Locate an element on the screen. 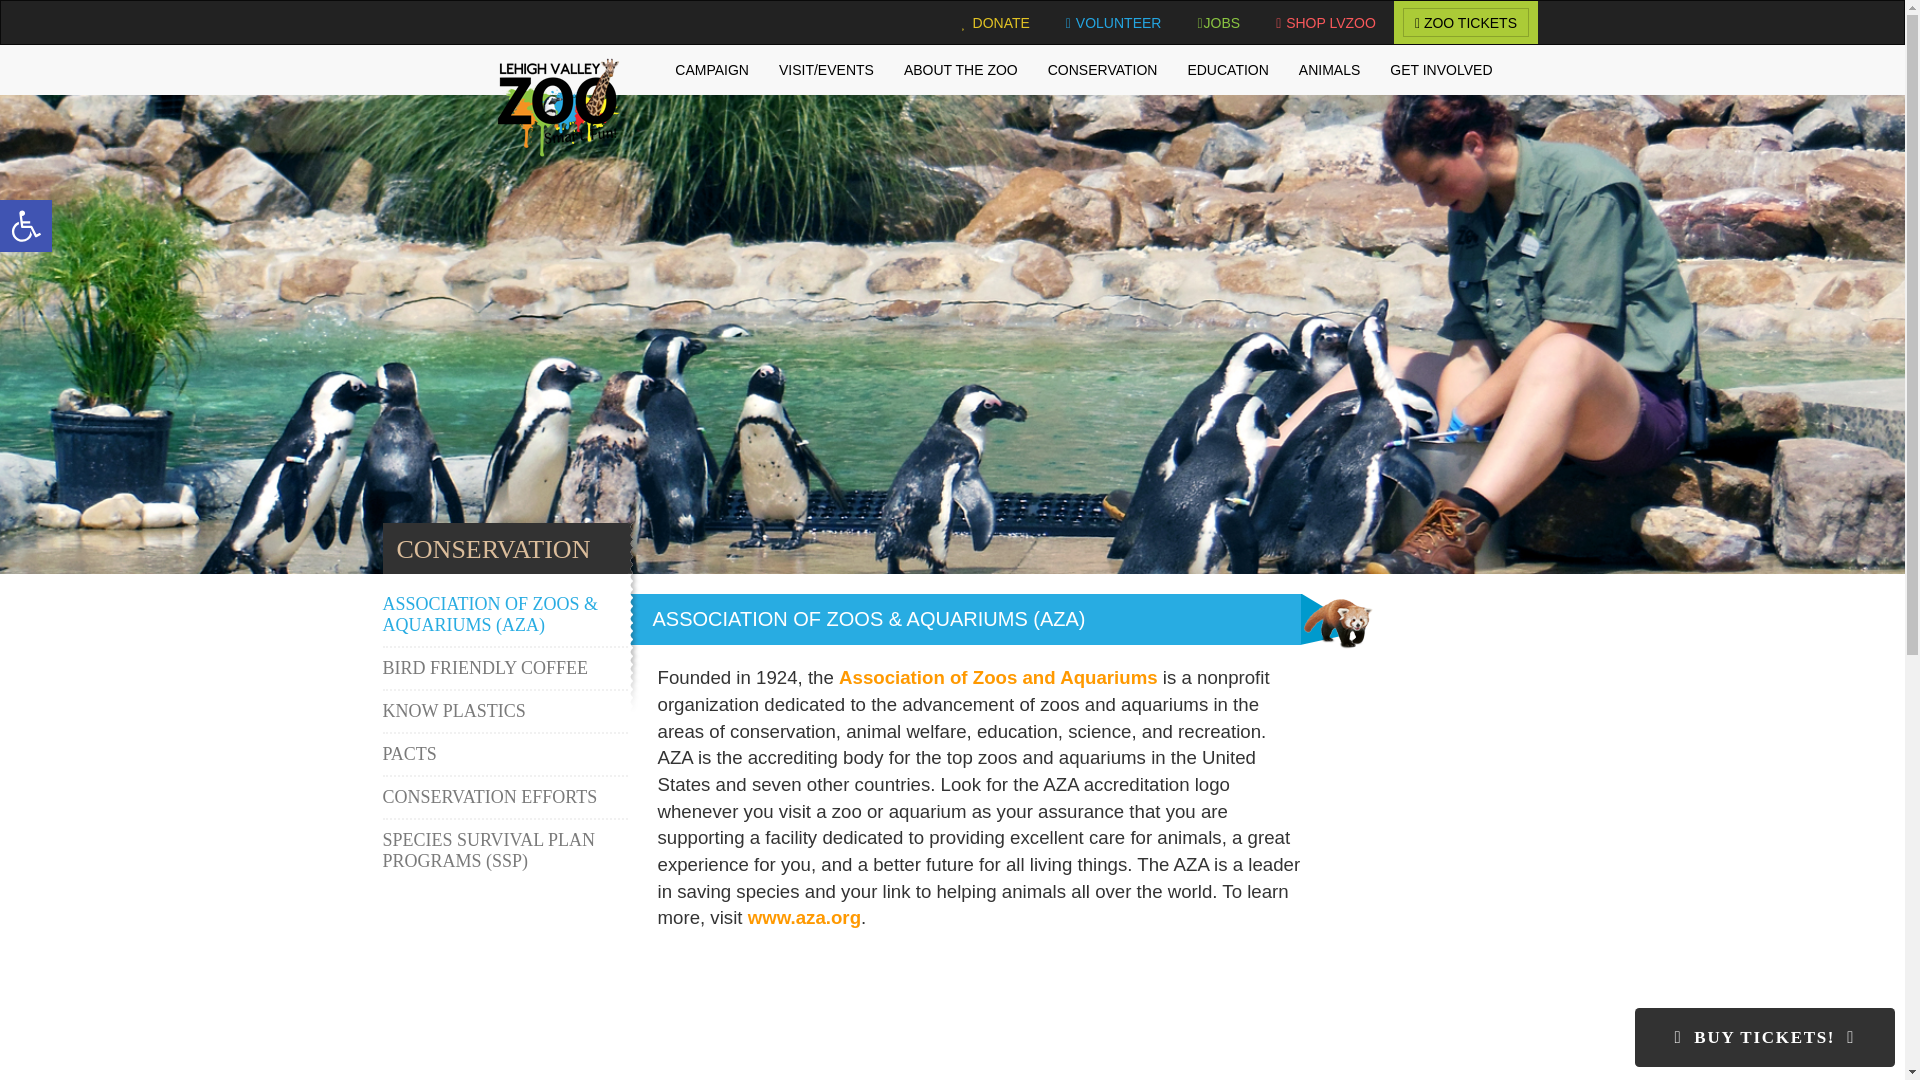  JOBS is located at coordinates (1220, 22).